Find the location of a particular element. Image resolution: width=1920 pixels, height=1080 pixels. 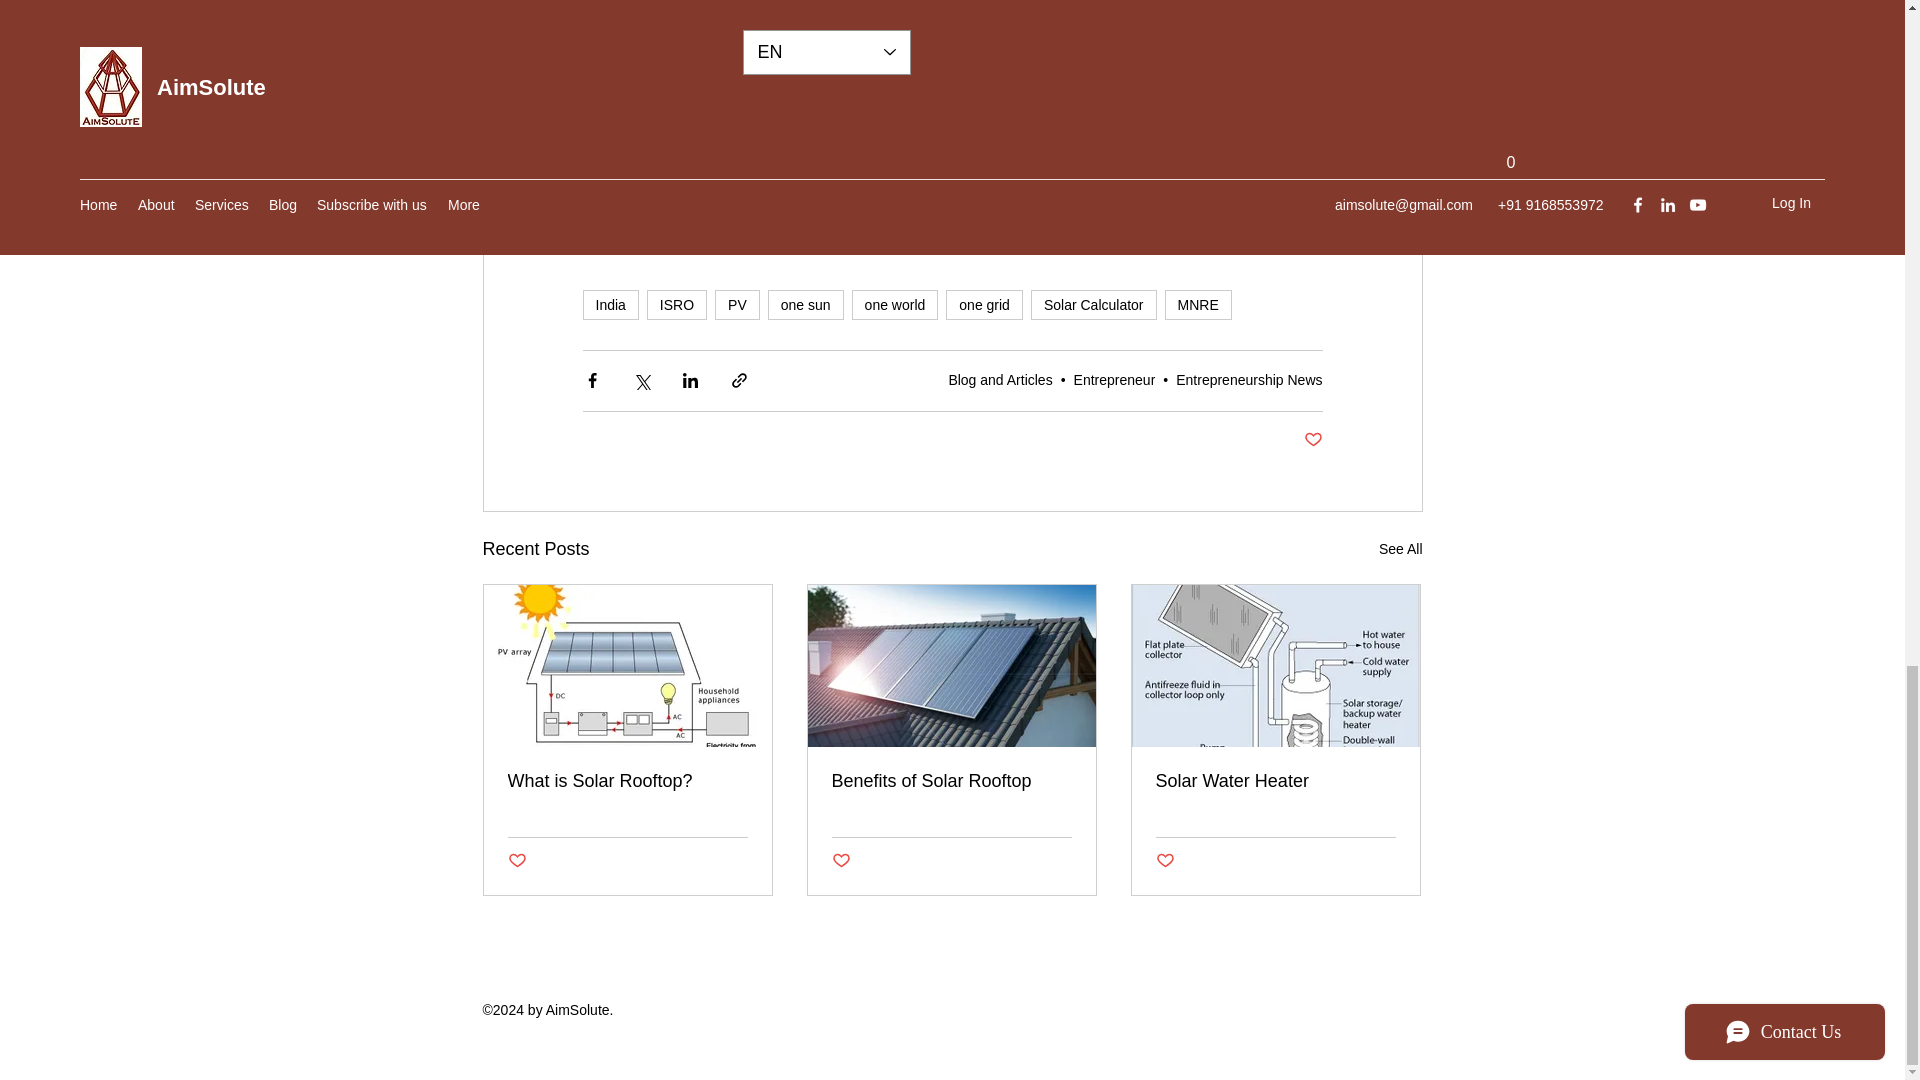

Solar Calculator is located at coordinates (1094, 304).